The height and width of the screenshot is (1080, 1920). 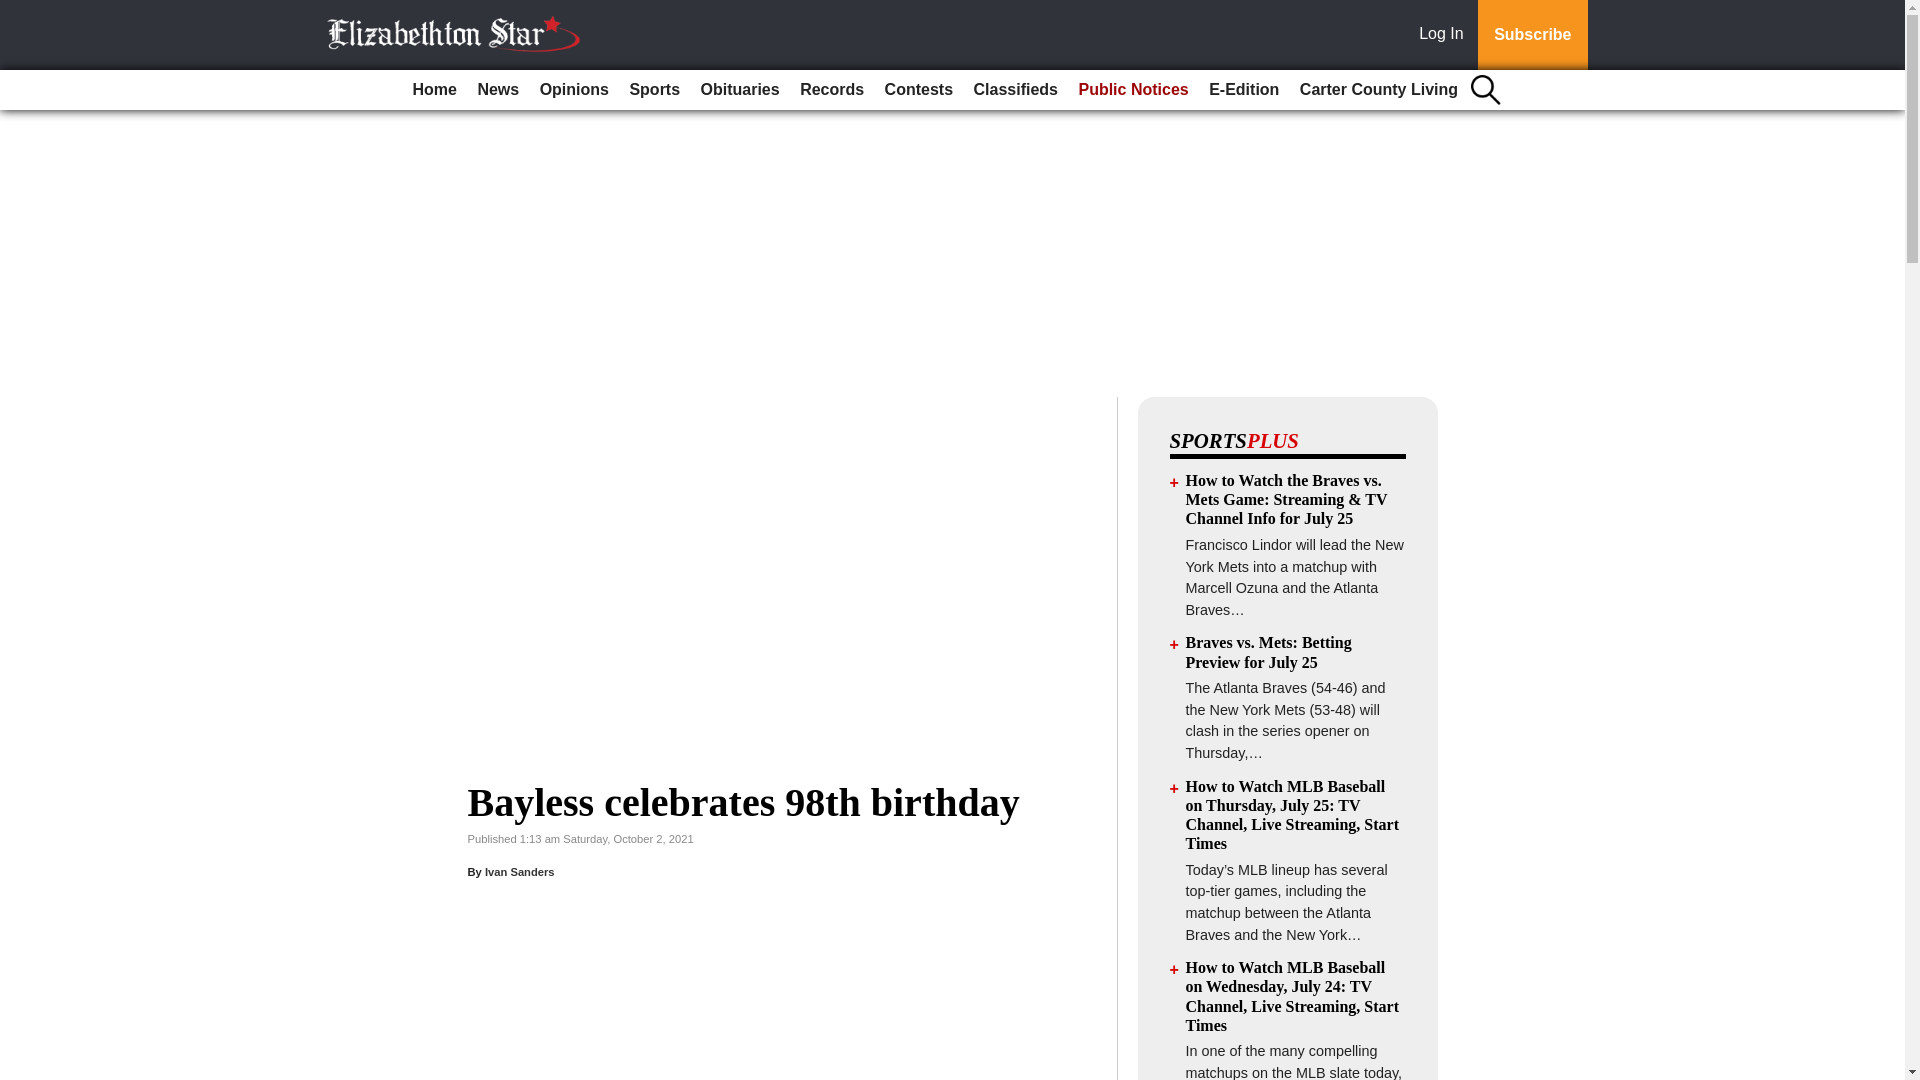 What do you see at coordinates (654, 90) in the screenshot?
I see `Sports` at bounding box center [654, 90].